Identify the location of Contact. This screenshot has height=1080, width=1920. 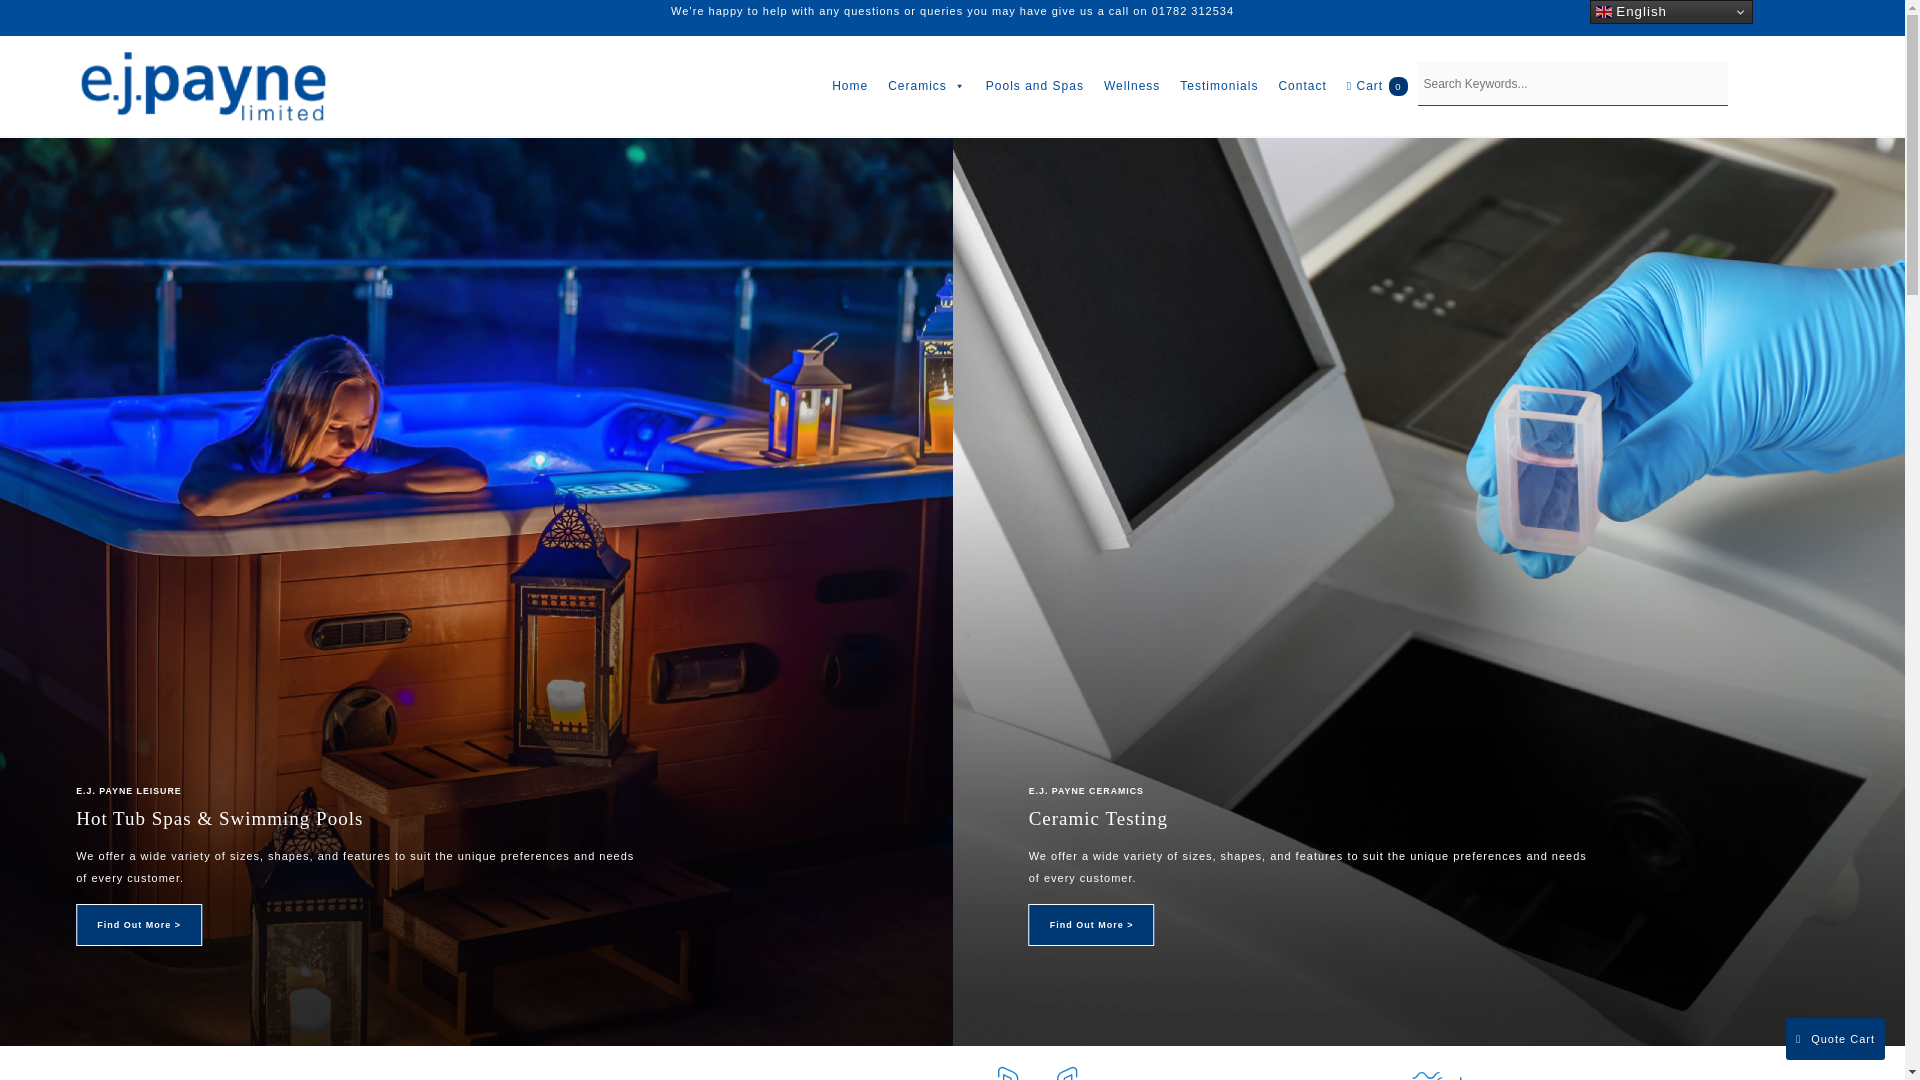
(1302, 86).